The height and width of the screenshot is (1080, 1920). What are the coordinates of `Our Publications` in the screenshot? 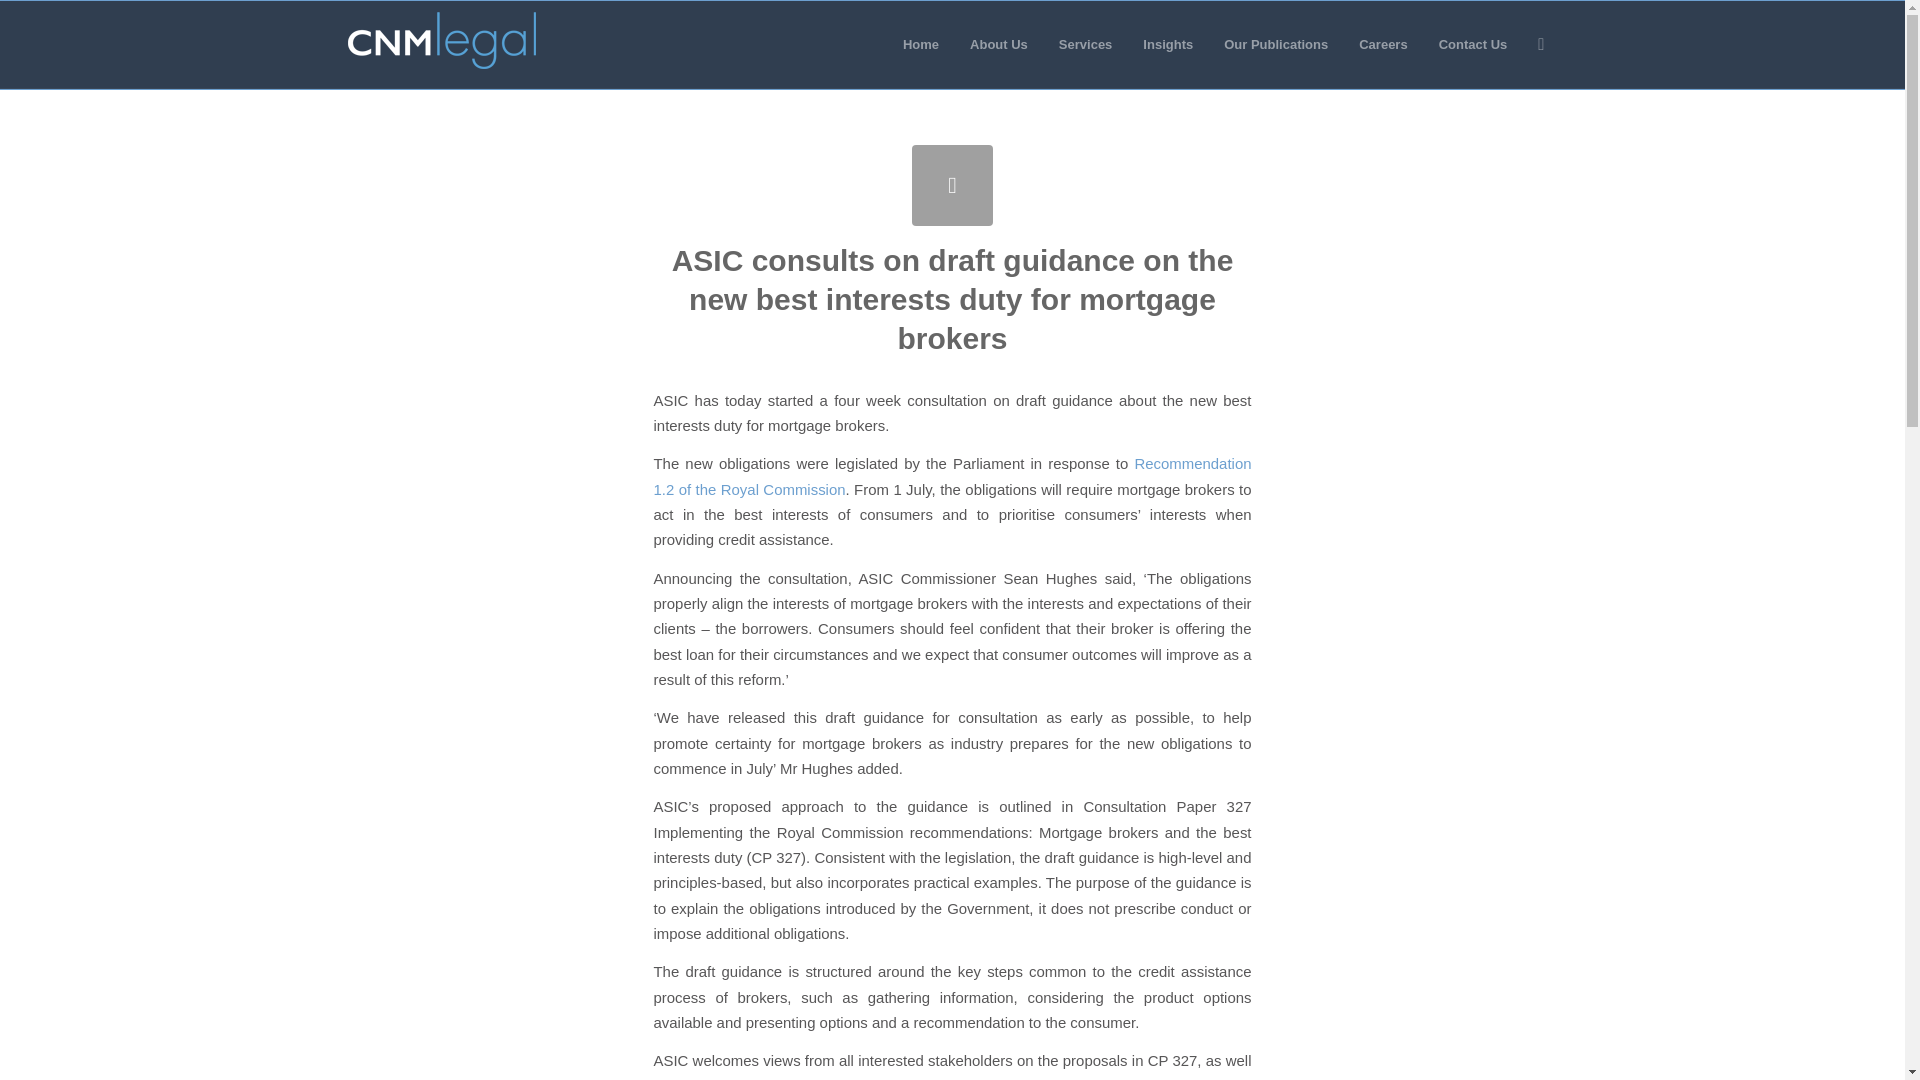 It's located at (1276, 44).